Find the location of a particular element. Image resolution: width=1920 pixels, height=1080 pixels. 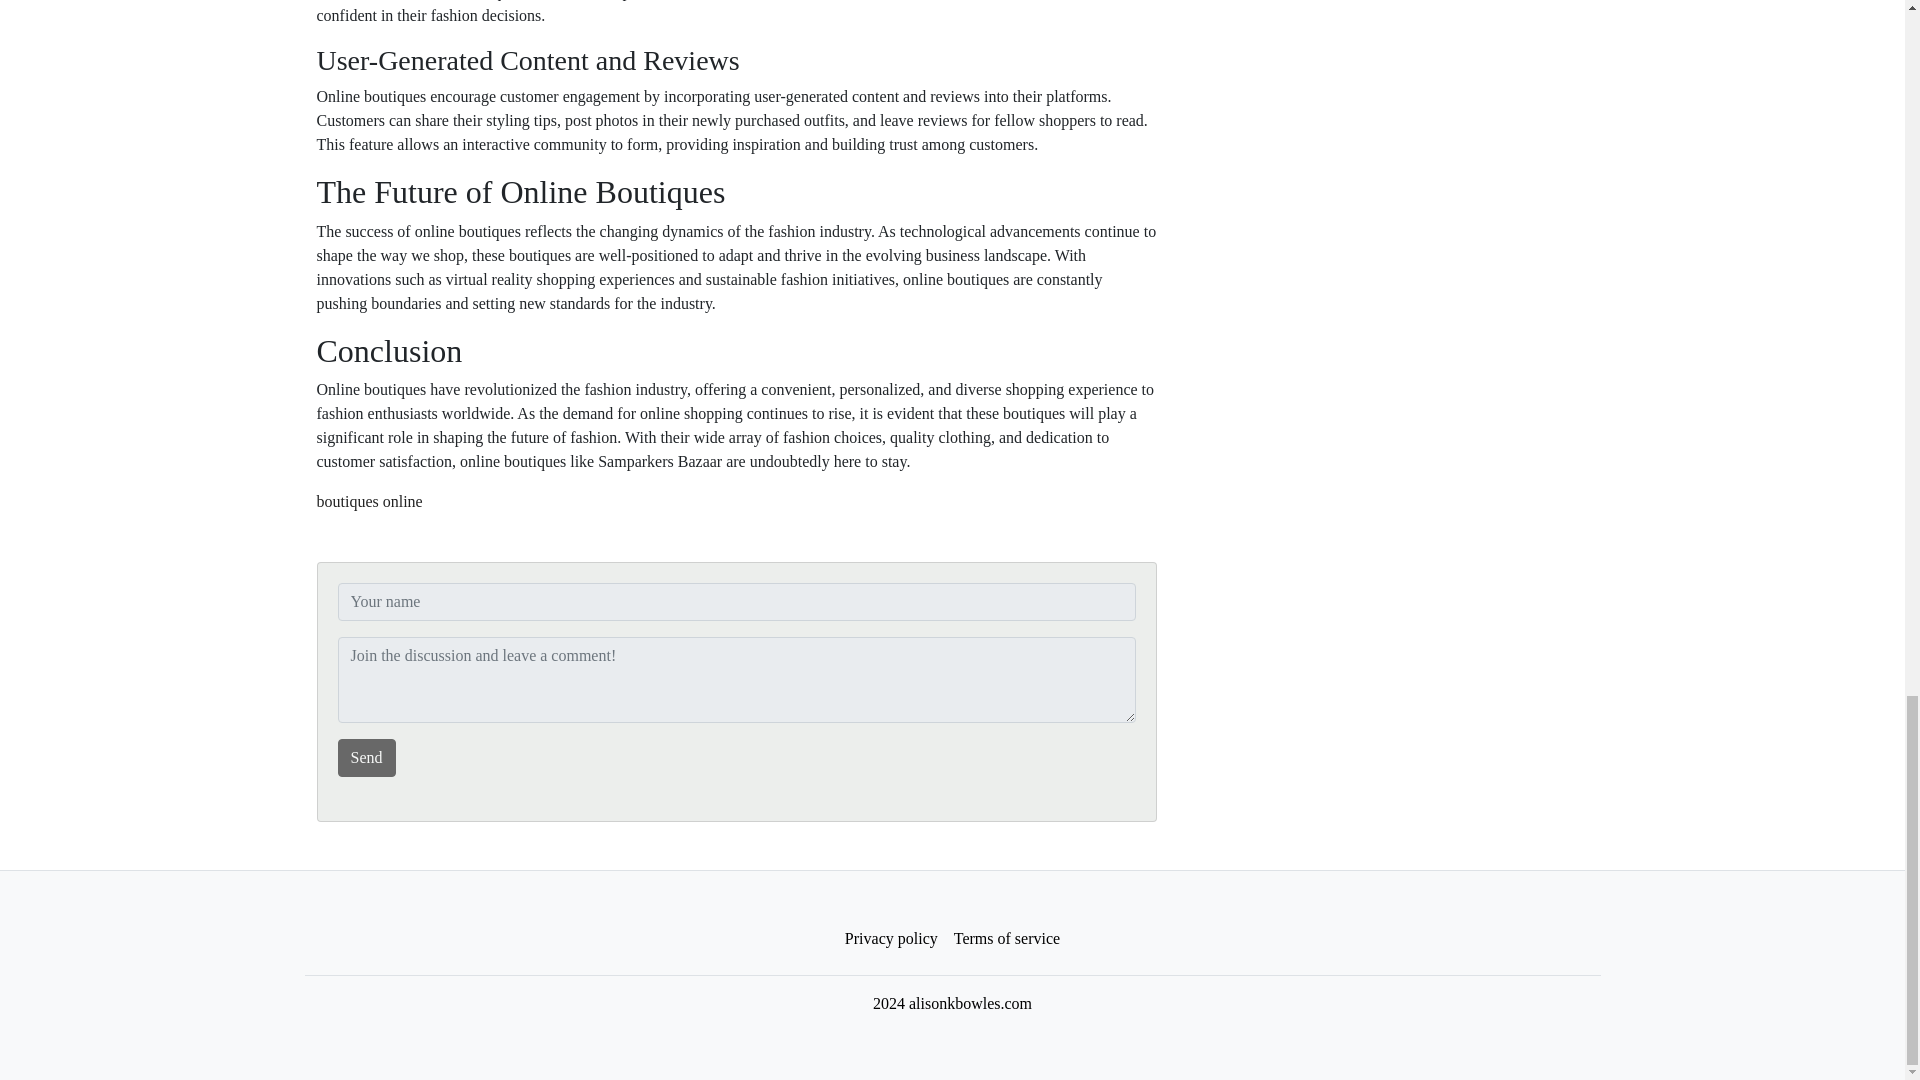

Privacy policy is located at coordinates (892, 939).